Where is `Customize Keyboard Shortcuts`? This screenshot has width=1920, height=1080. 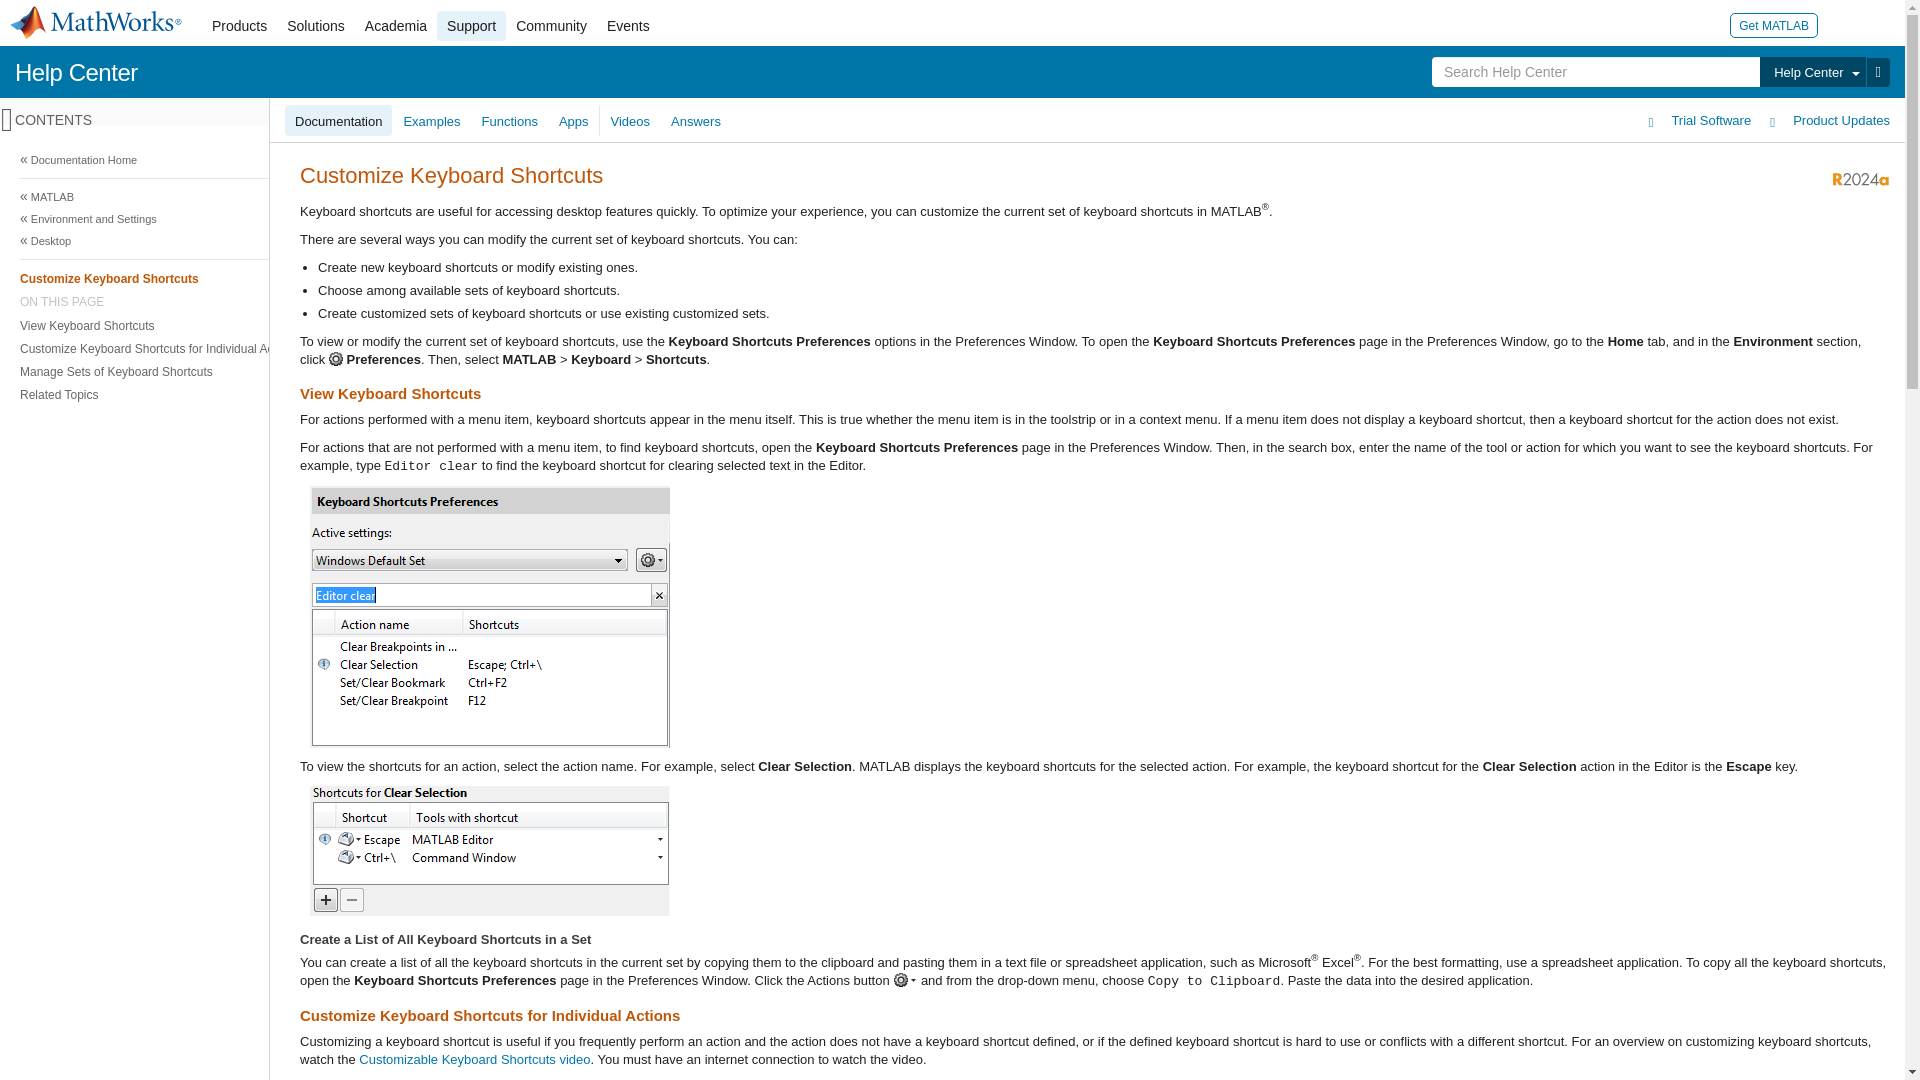 Customize Keyboard Shortcuts is located at coordinates (950, 278).